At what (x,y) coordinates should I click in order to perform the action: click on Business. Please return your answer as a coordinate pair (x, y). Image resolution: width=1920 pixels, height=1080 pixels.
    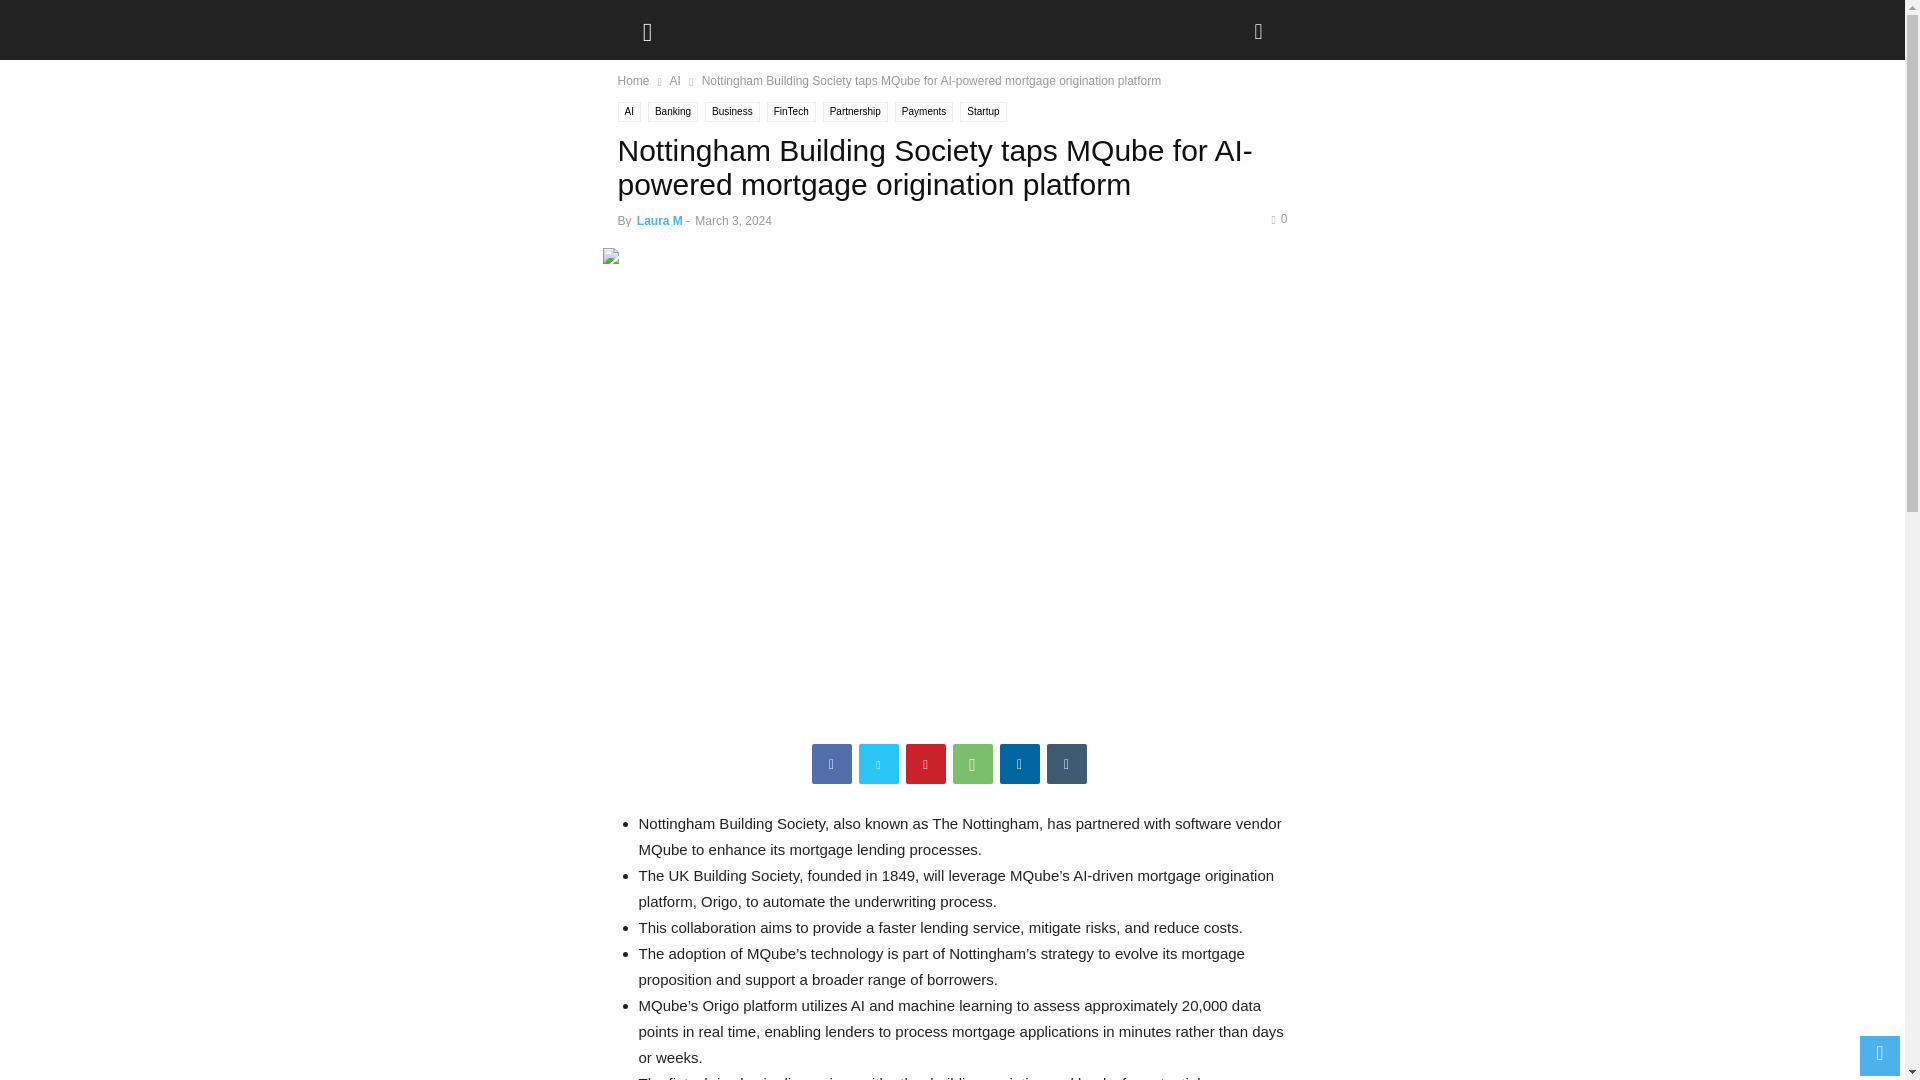
    Looking at the image, I should click on (732, 112).